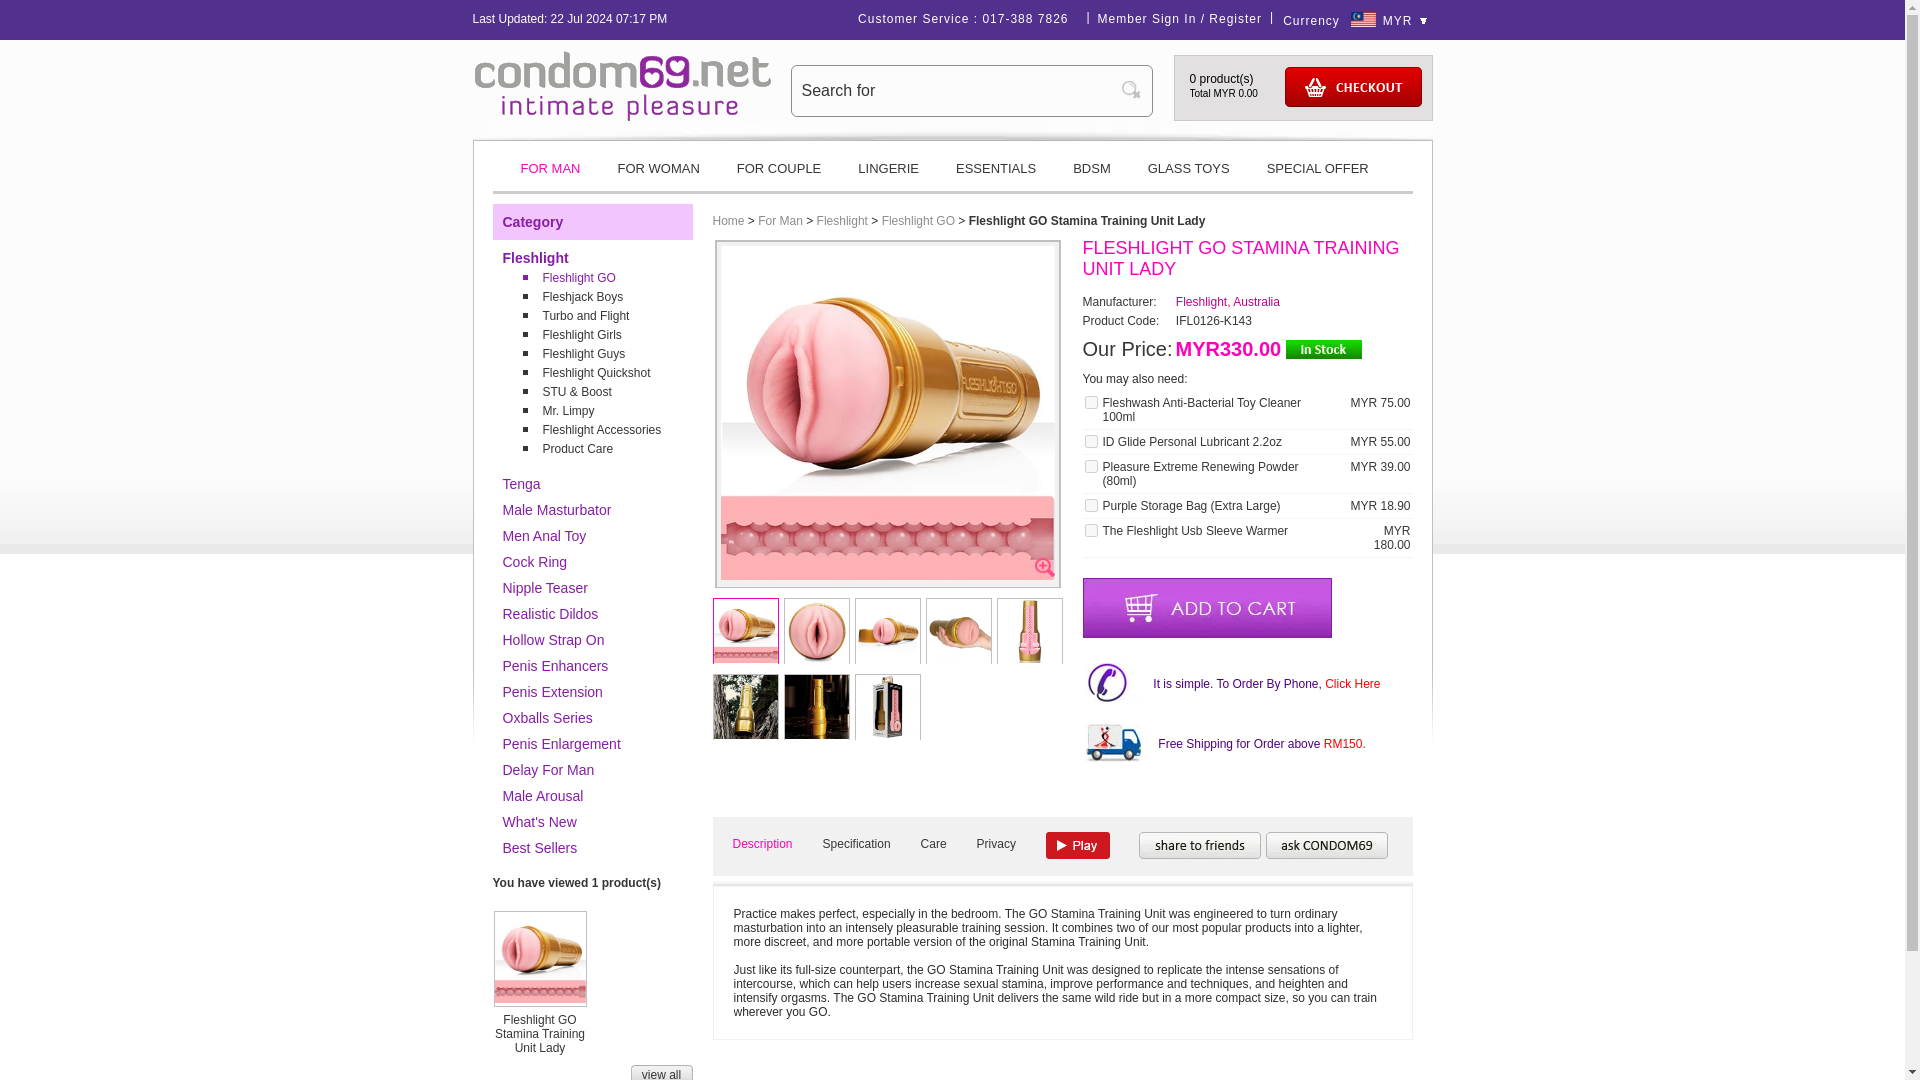 This screenshot has width=1920, height=1080. Describe the element at coordinates (1090, 504) in the screenshot. I see `on` at that location.